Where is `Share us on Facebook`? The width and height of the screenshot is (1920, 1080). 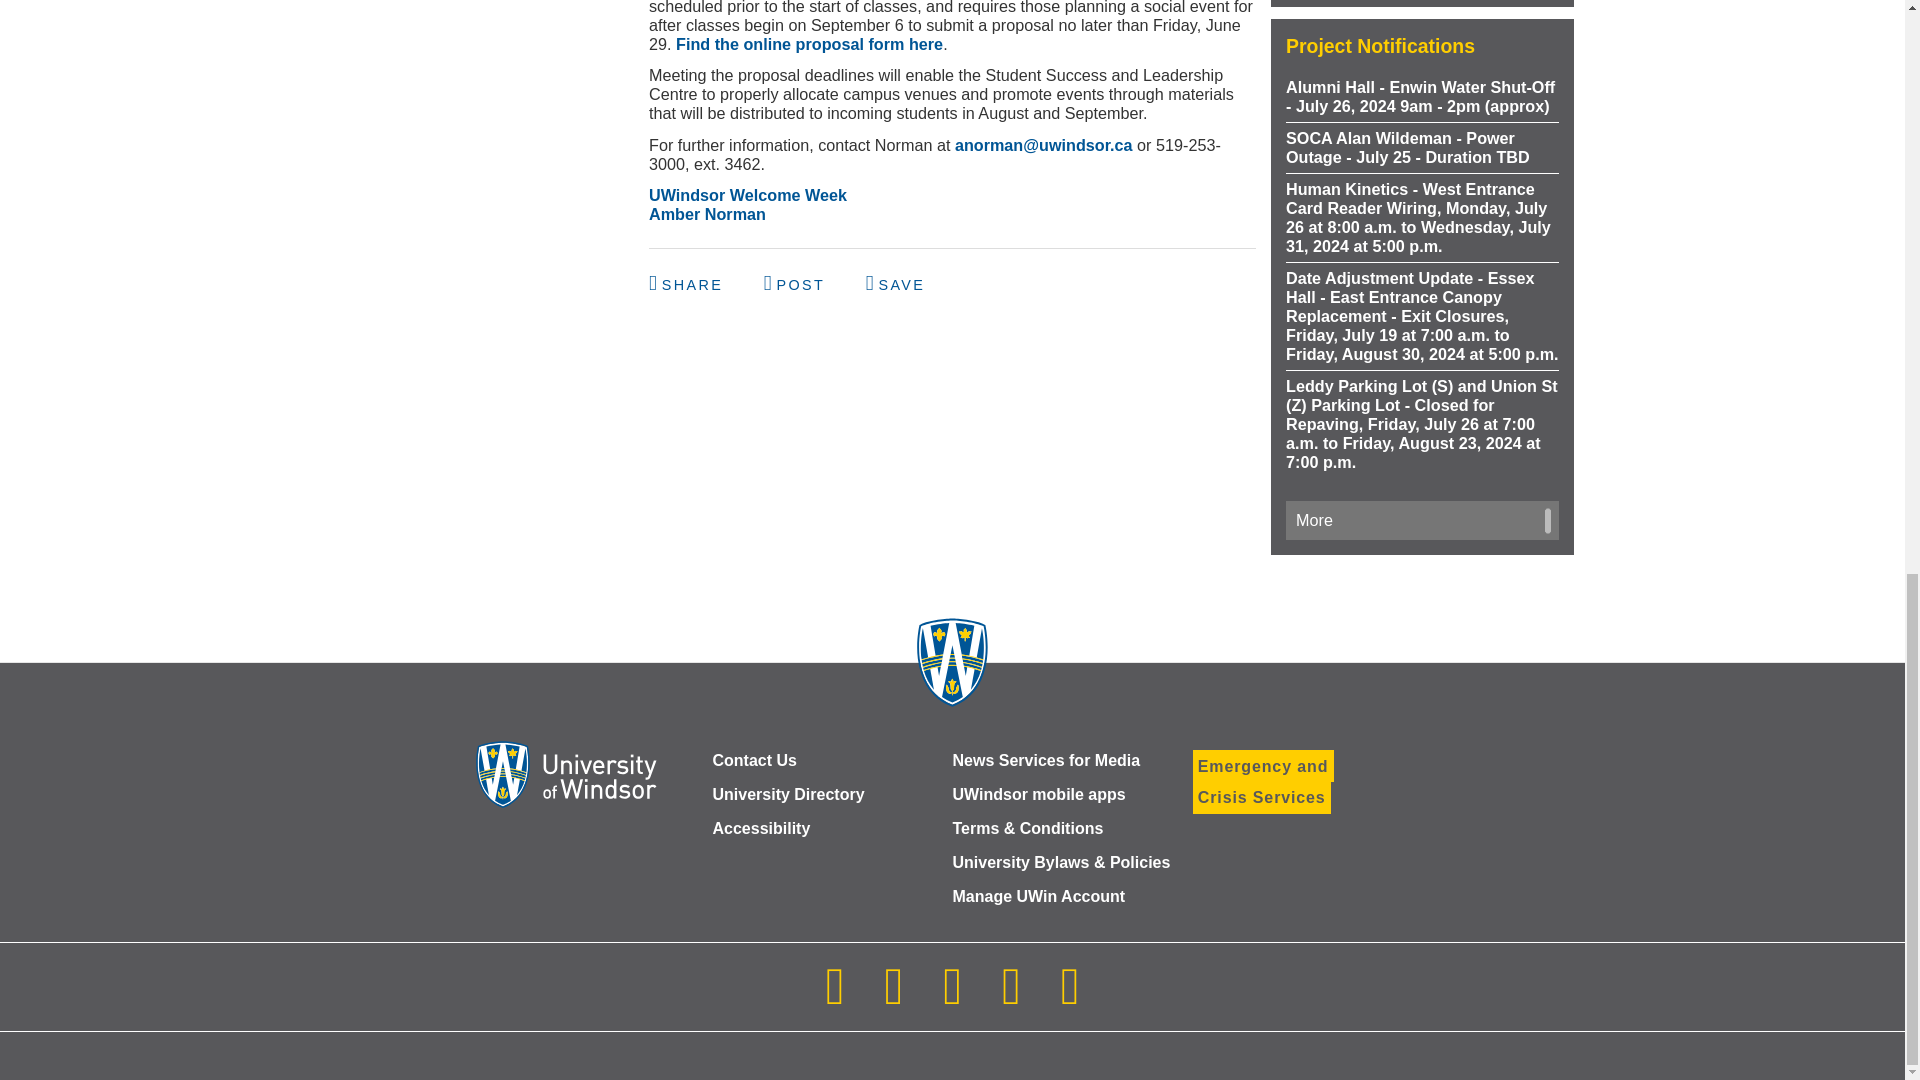 Share us on Facebook is located at coordinates (688, 284).